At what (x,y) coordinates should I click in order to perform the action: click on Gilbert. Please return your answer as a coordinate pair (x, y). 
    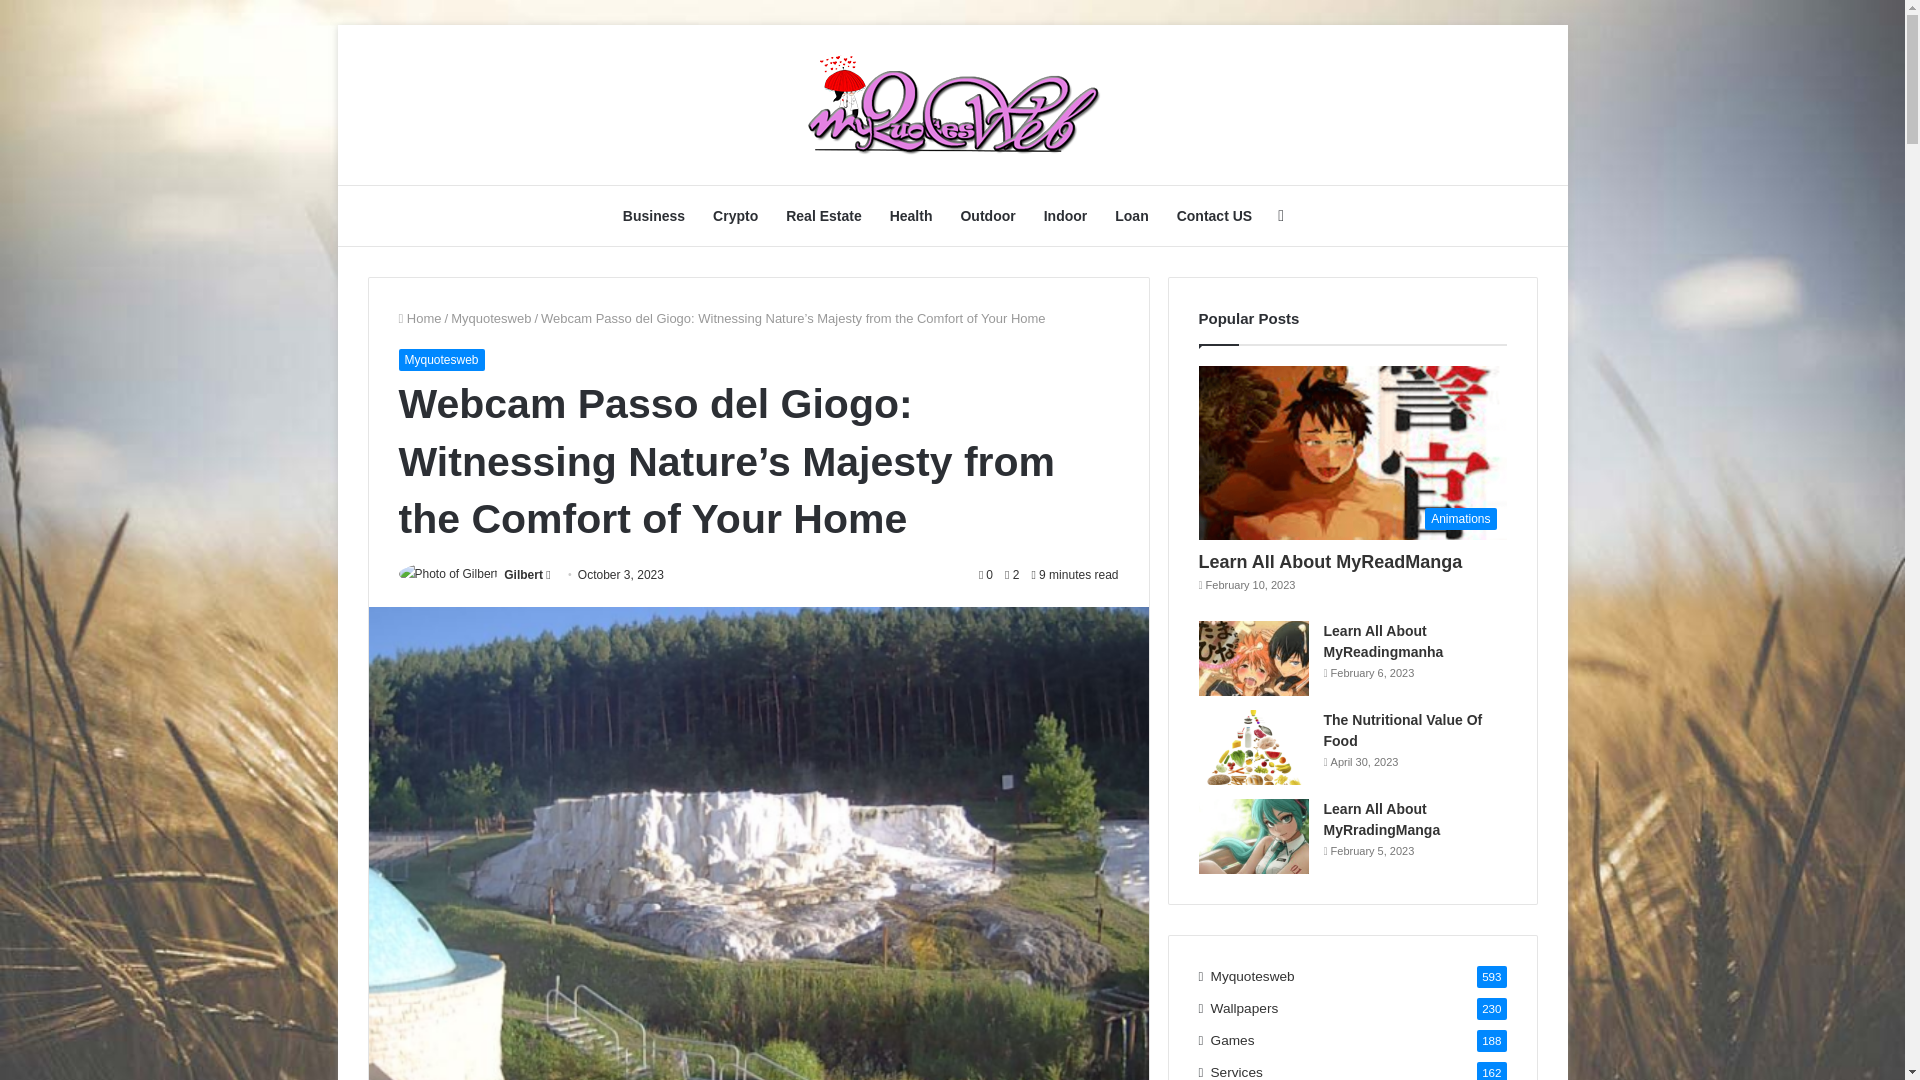
    Looking at the image, I should click on (523, 575).